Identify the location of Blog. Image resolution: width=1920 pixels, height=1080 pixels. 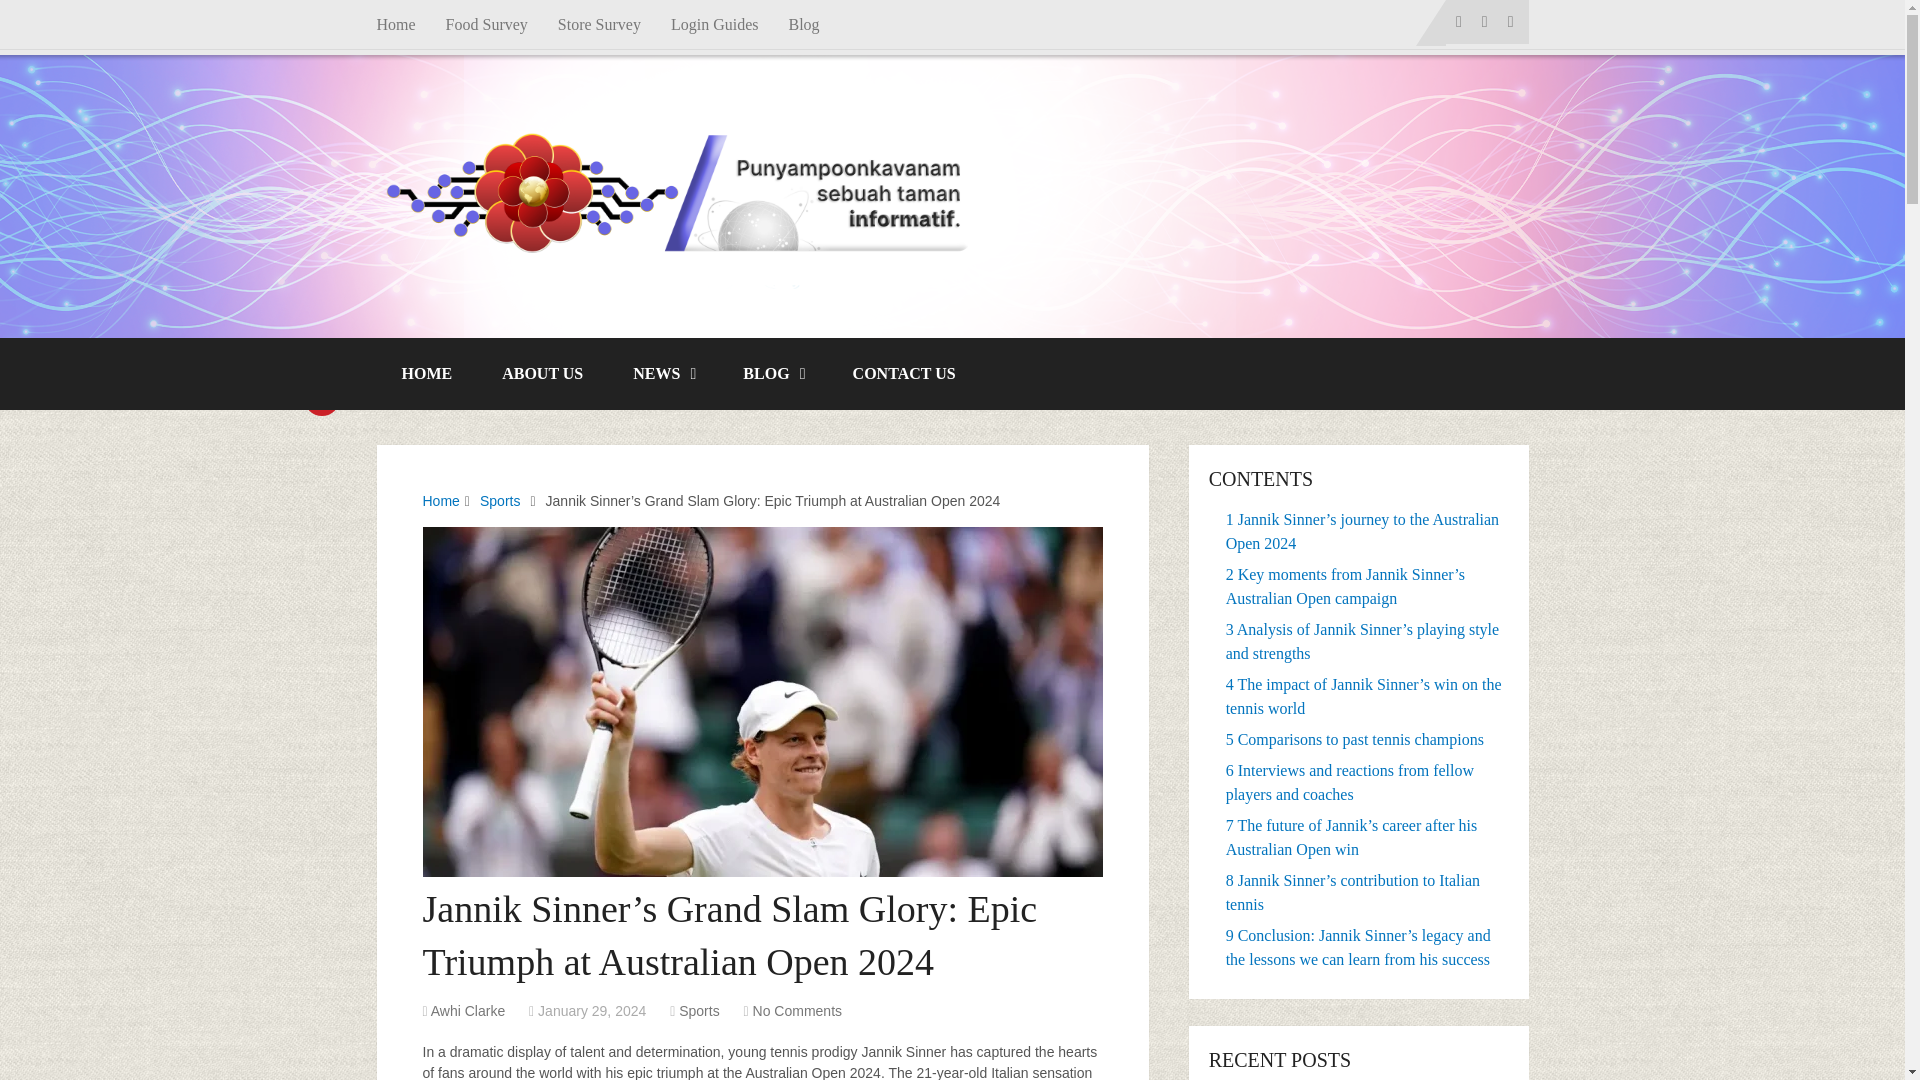
(804, 24).